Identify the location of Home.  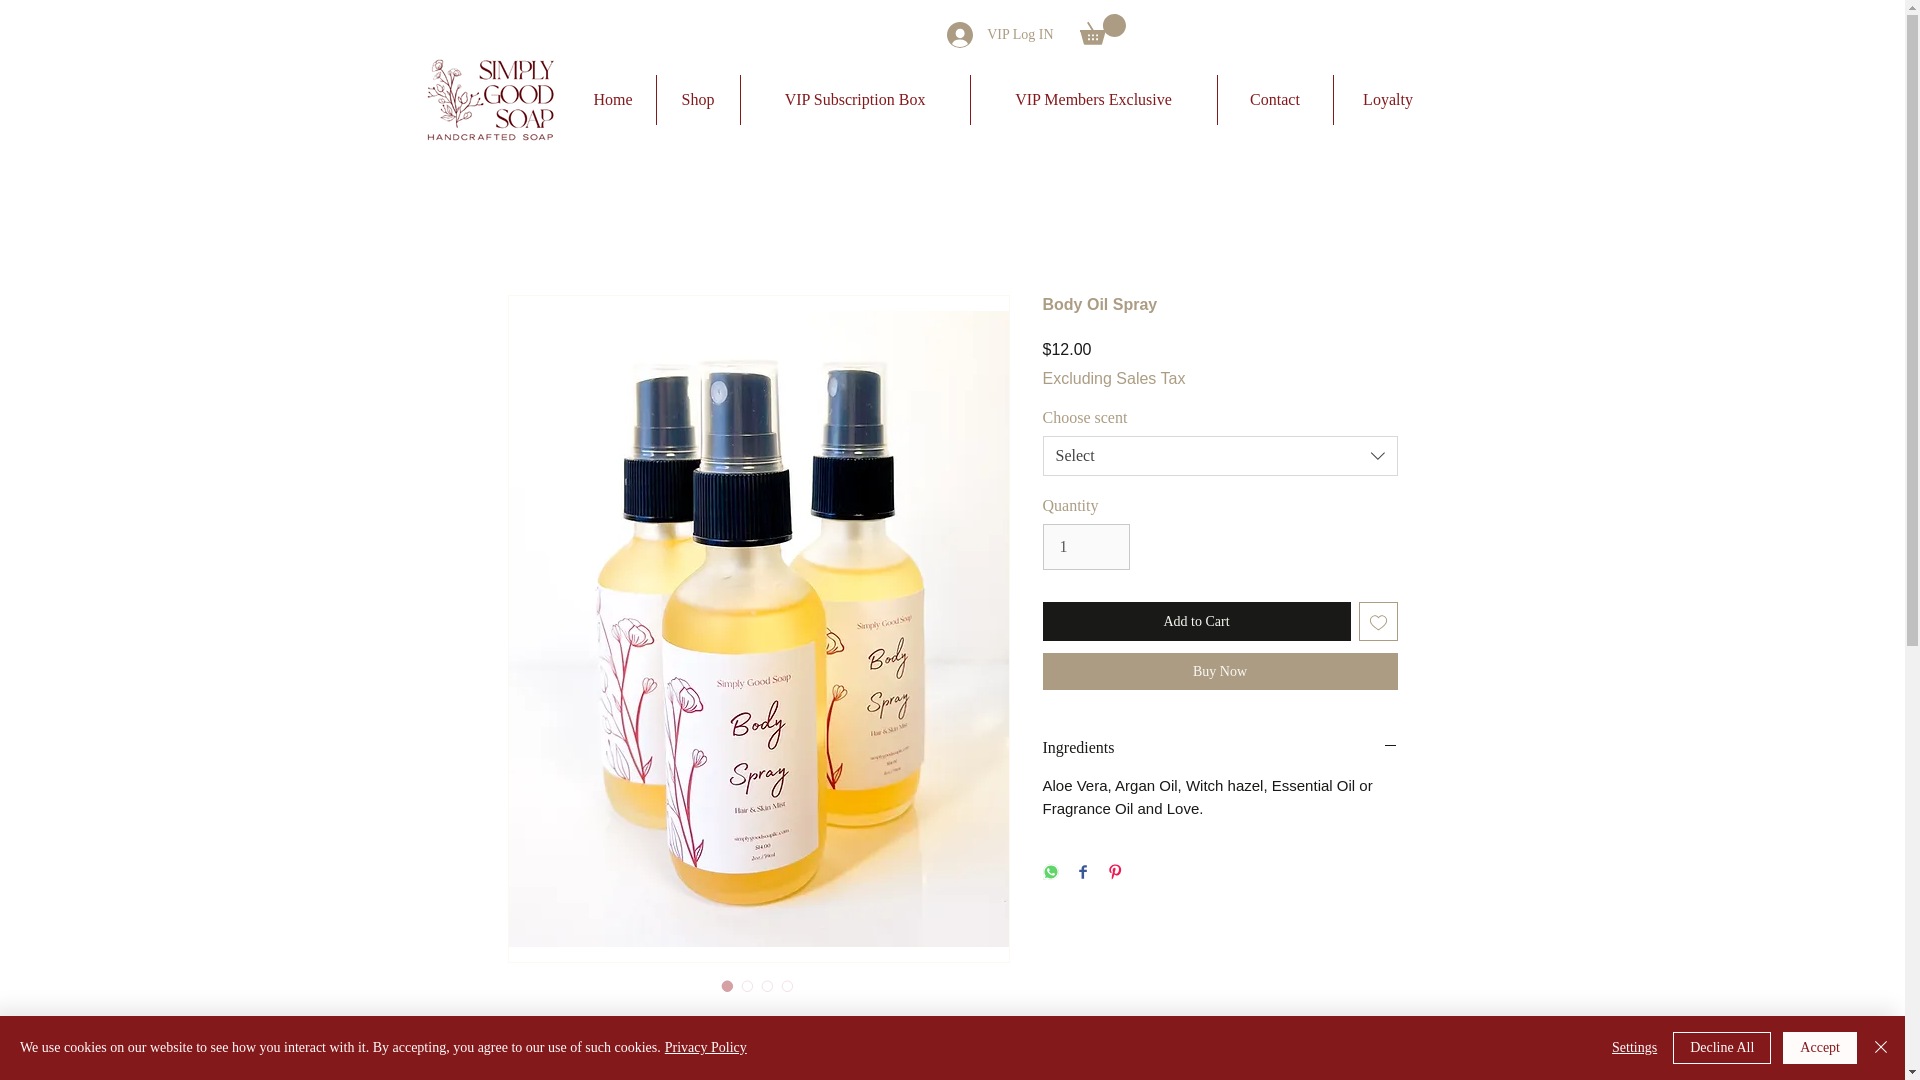
(612, 100).